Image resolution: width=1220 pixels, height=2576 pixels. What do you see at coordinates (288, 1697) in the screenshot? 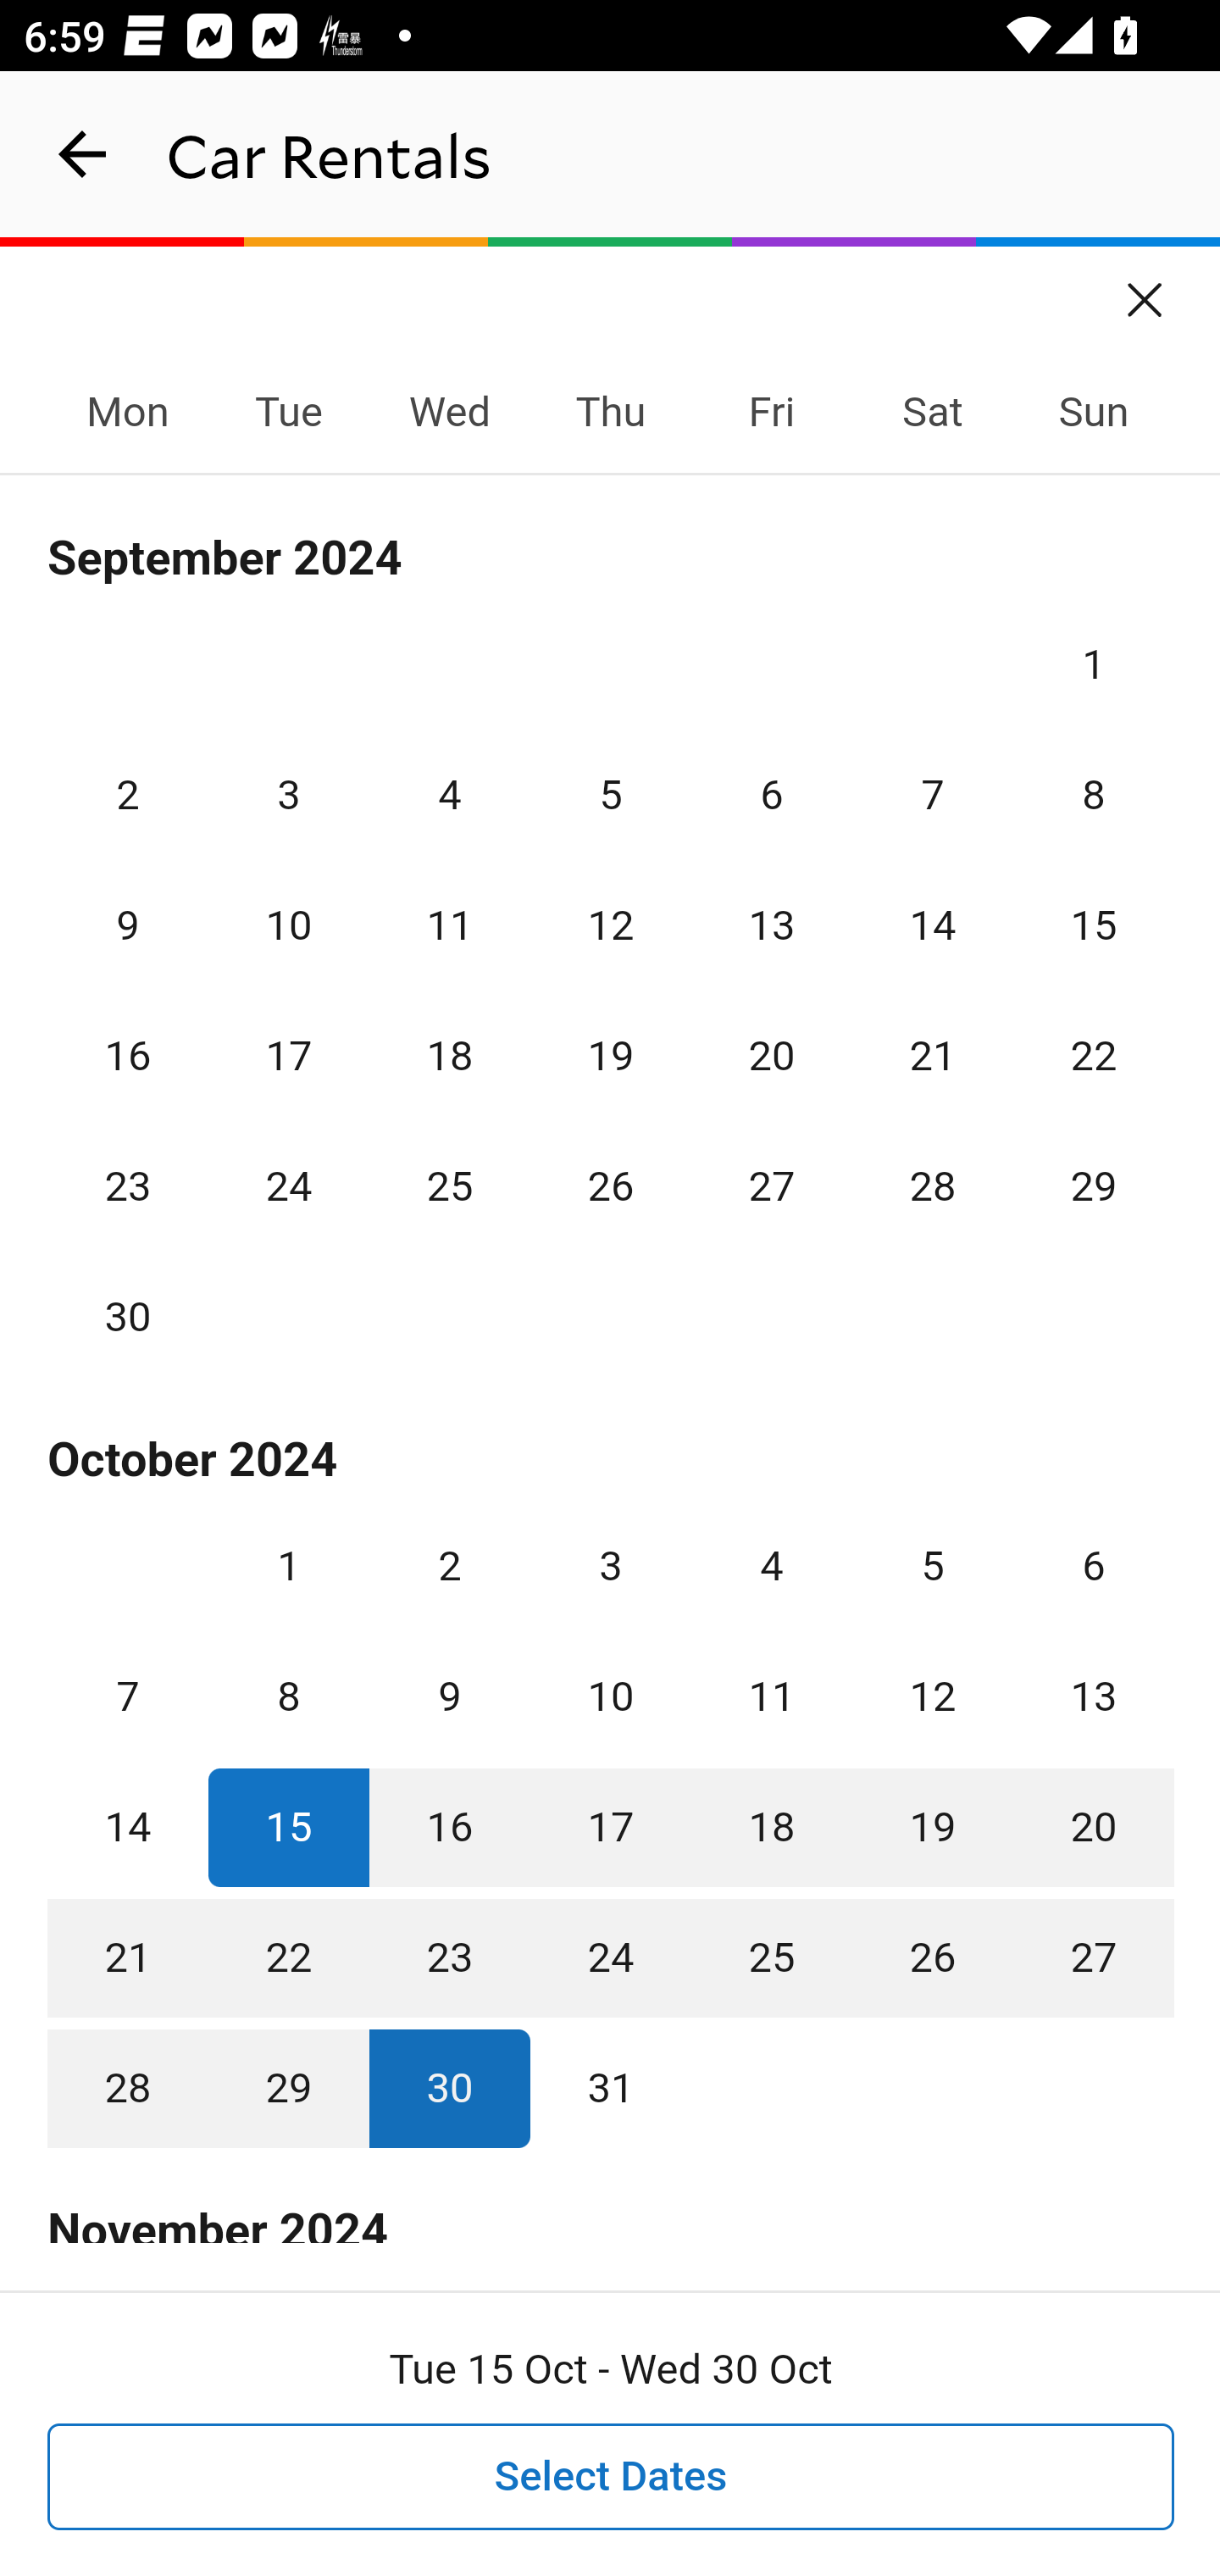
I see `8 October 2024` at bounding box center [288, 1697].